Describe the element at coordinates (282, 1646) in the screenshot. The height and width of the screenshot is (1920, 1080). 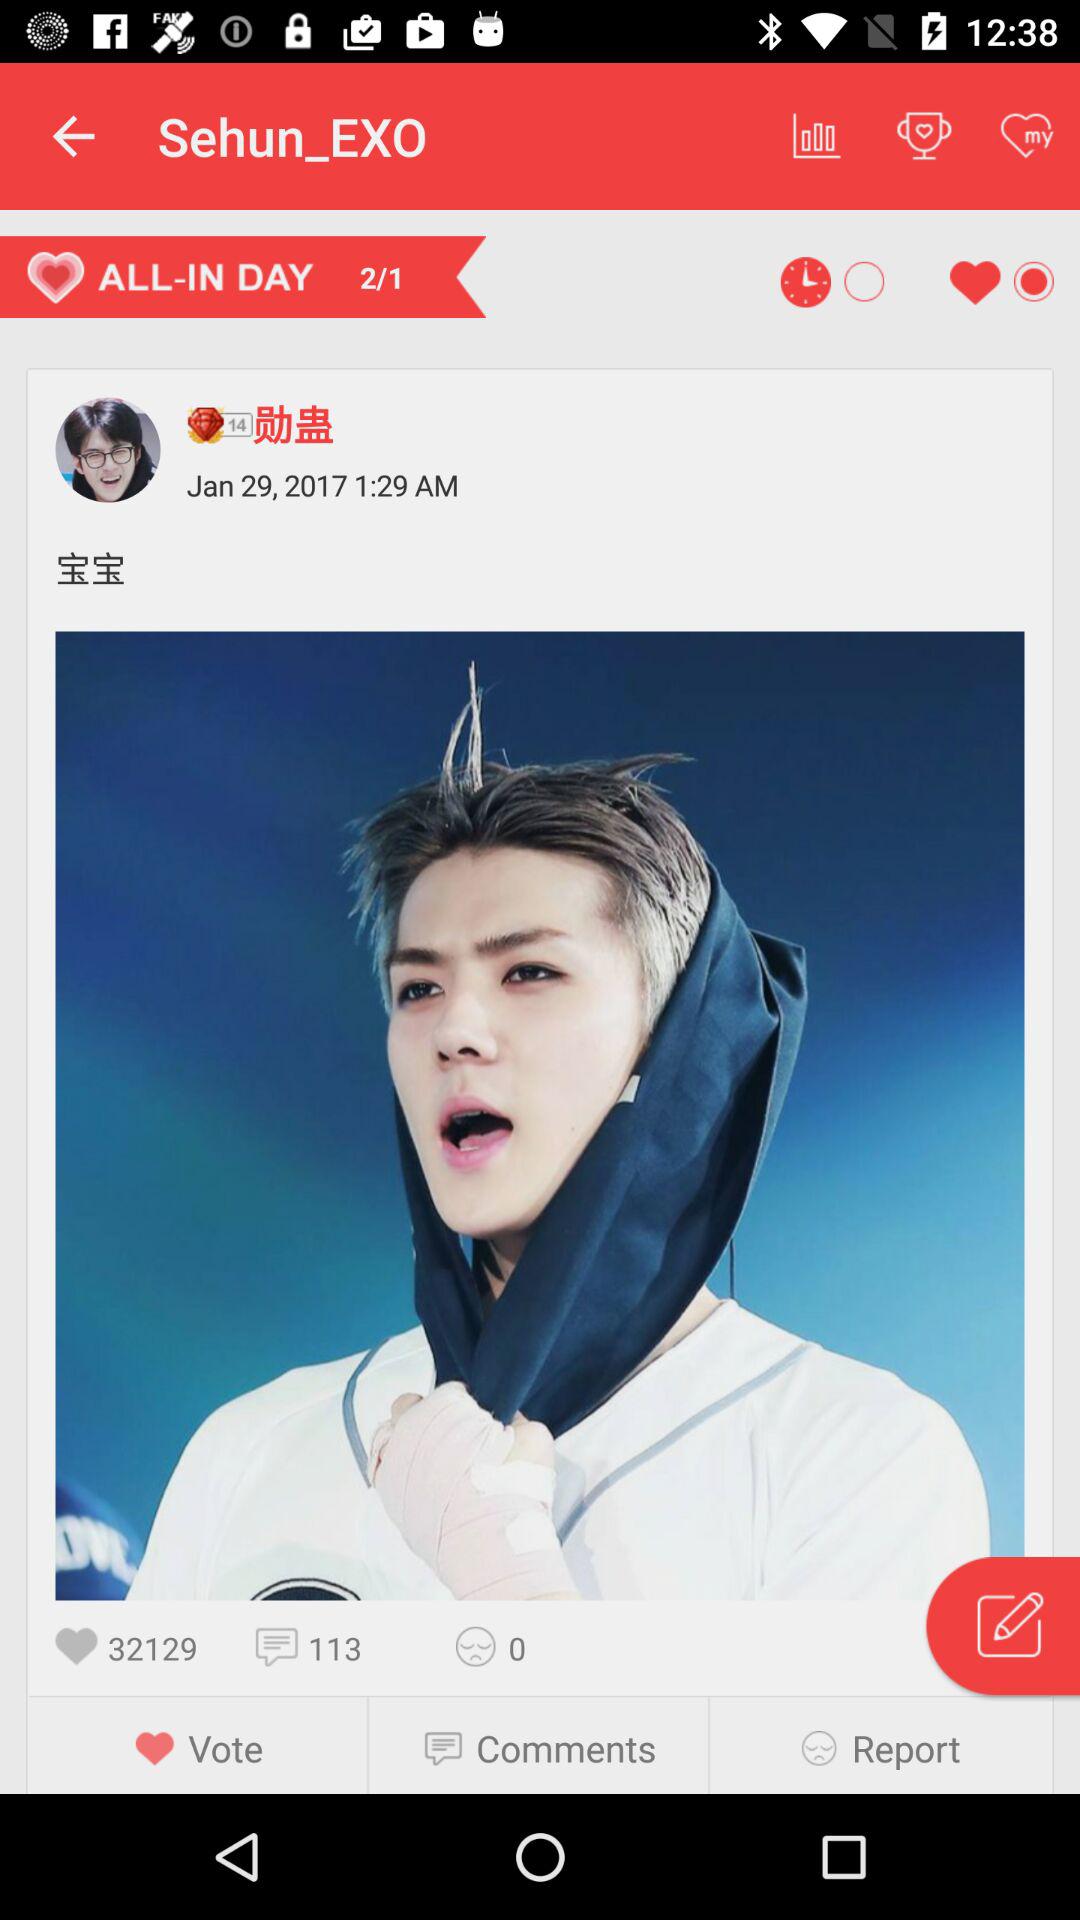
I see `choose item to the left of the 113` at that location.